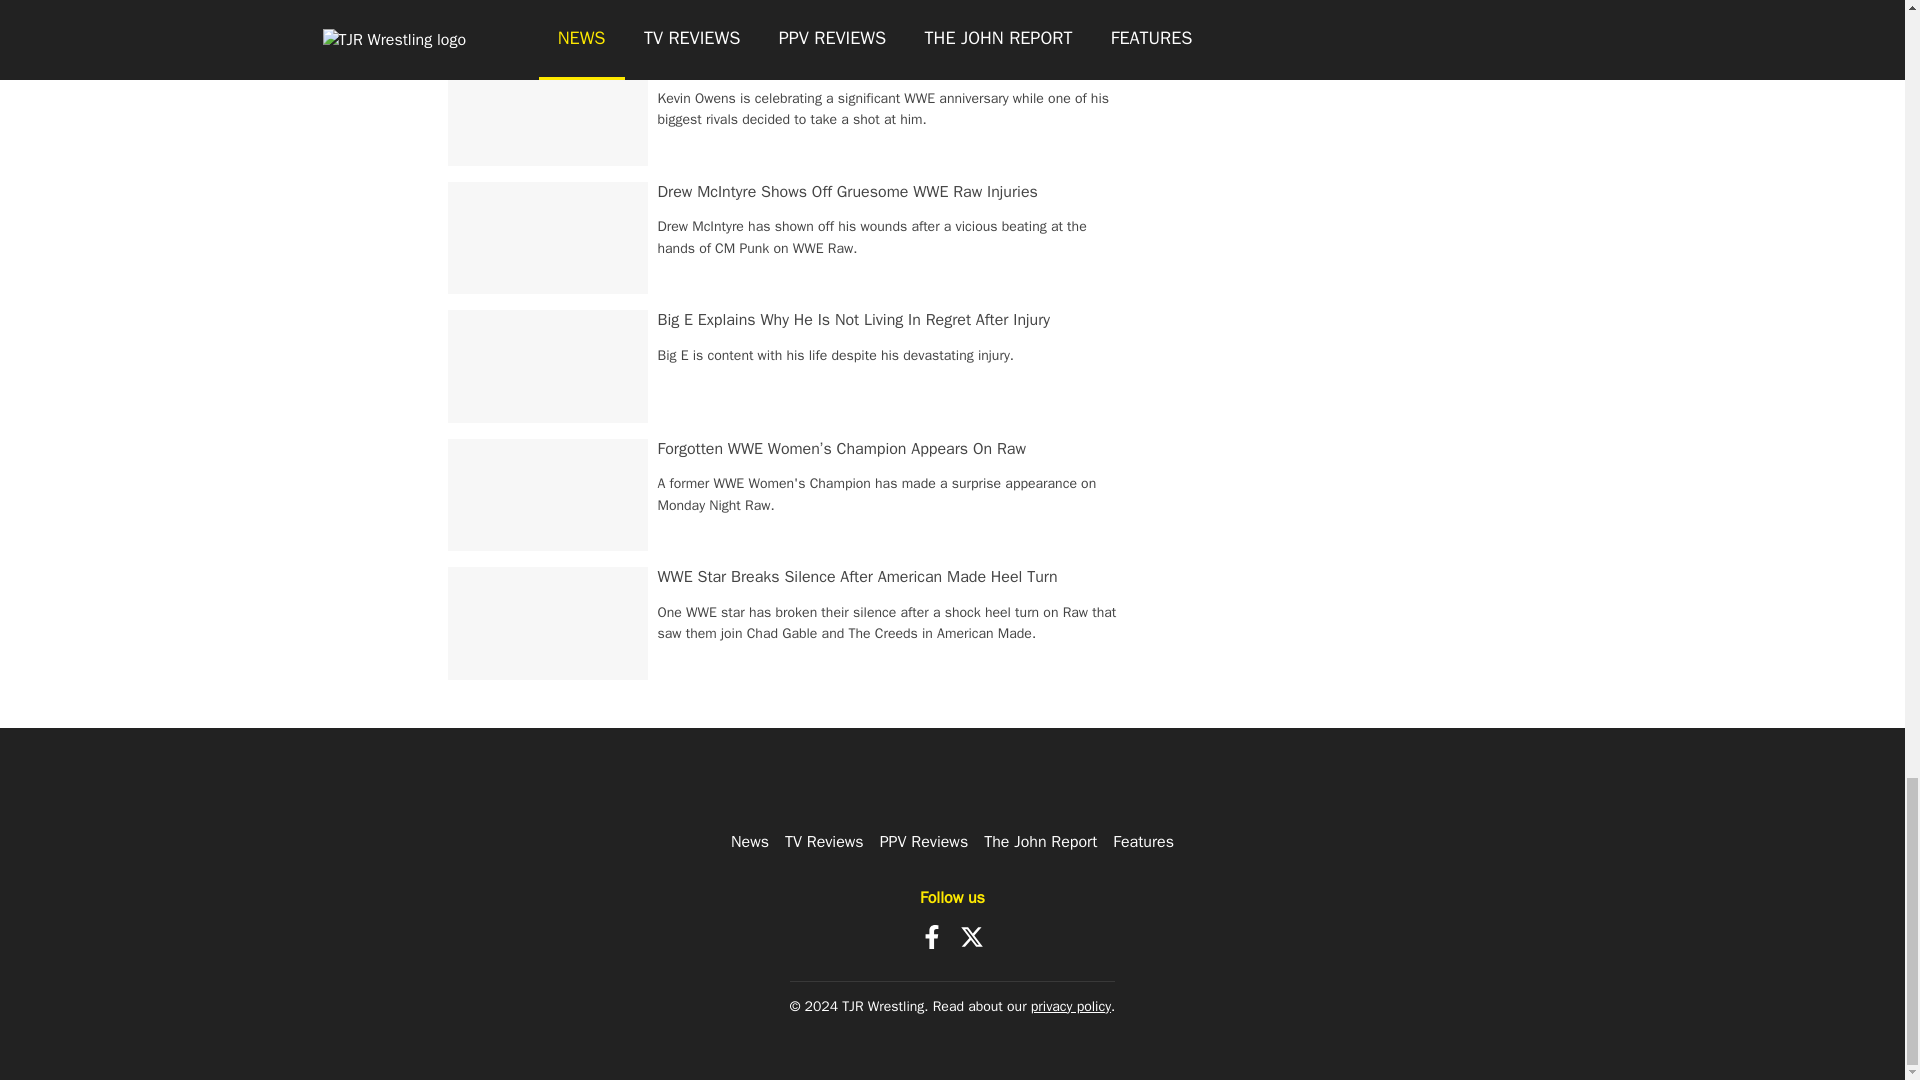 This screenshot has width=1920, height=1080. I want to click on X, so click(972, 936).